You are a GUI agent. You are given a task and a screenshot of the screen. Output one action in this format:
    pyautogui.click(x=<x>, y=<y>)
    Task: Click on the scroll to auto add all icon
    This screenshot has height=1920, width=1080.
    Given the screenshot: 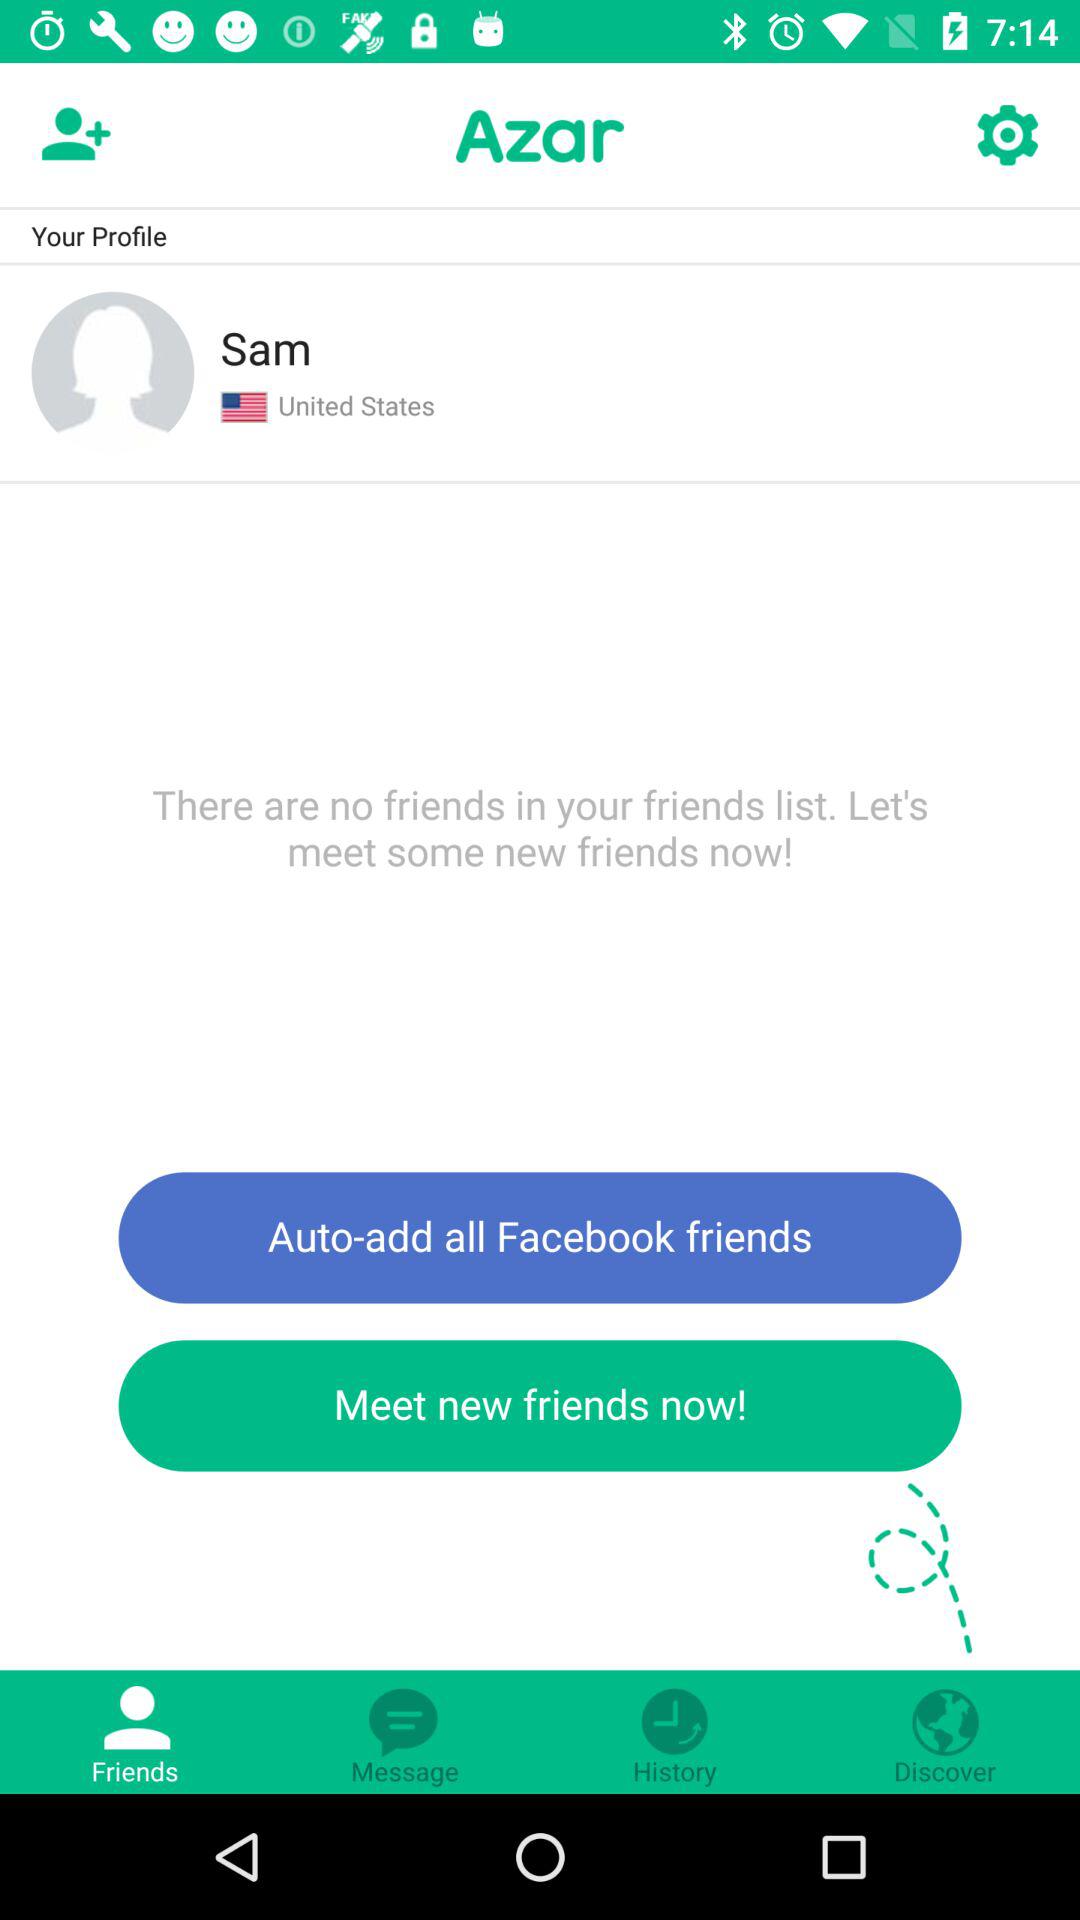 What is the action you would take?
    pyautogui.click(x=540, y=1238)
    